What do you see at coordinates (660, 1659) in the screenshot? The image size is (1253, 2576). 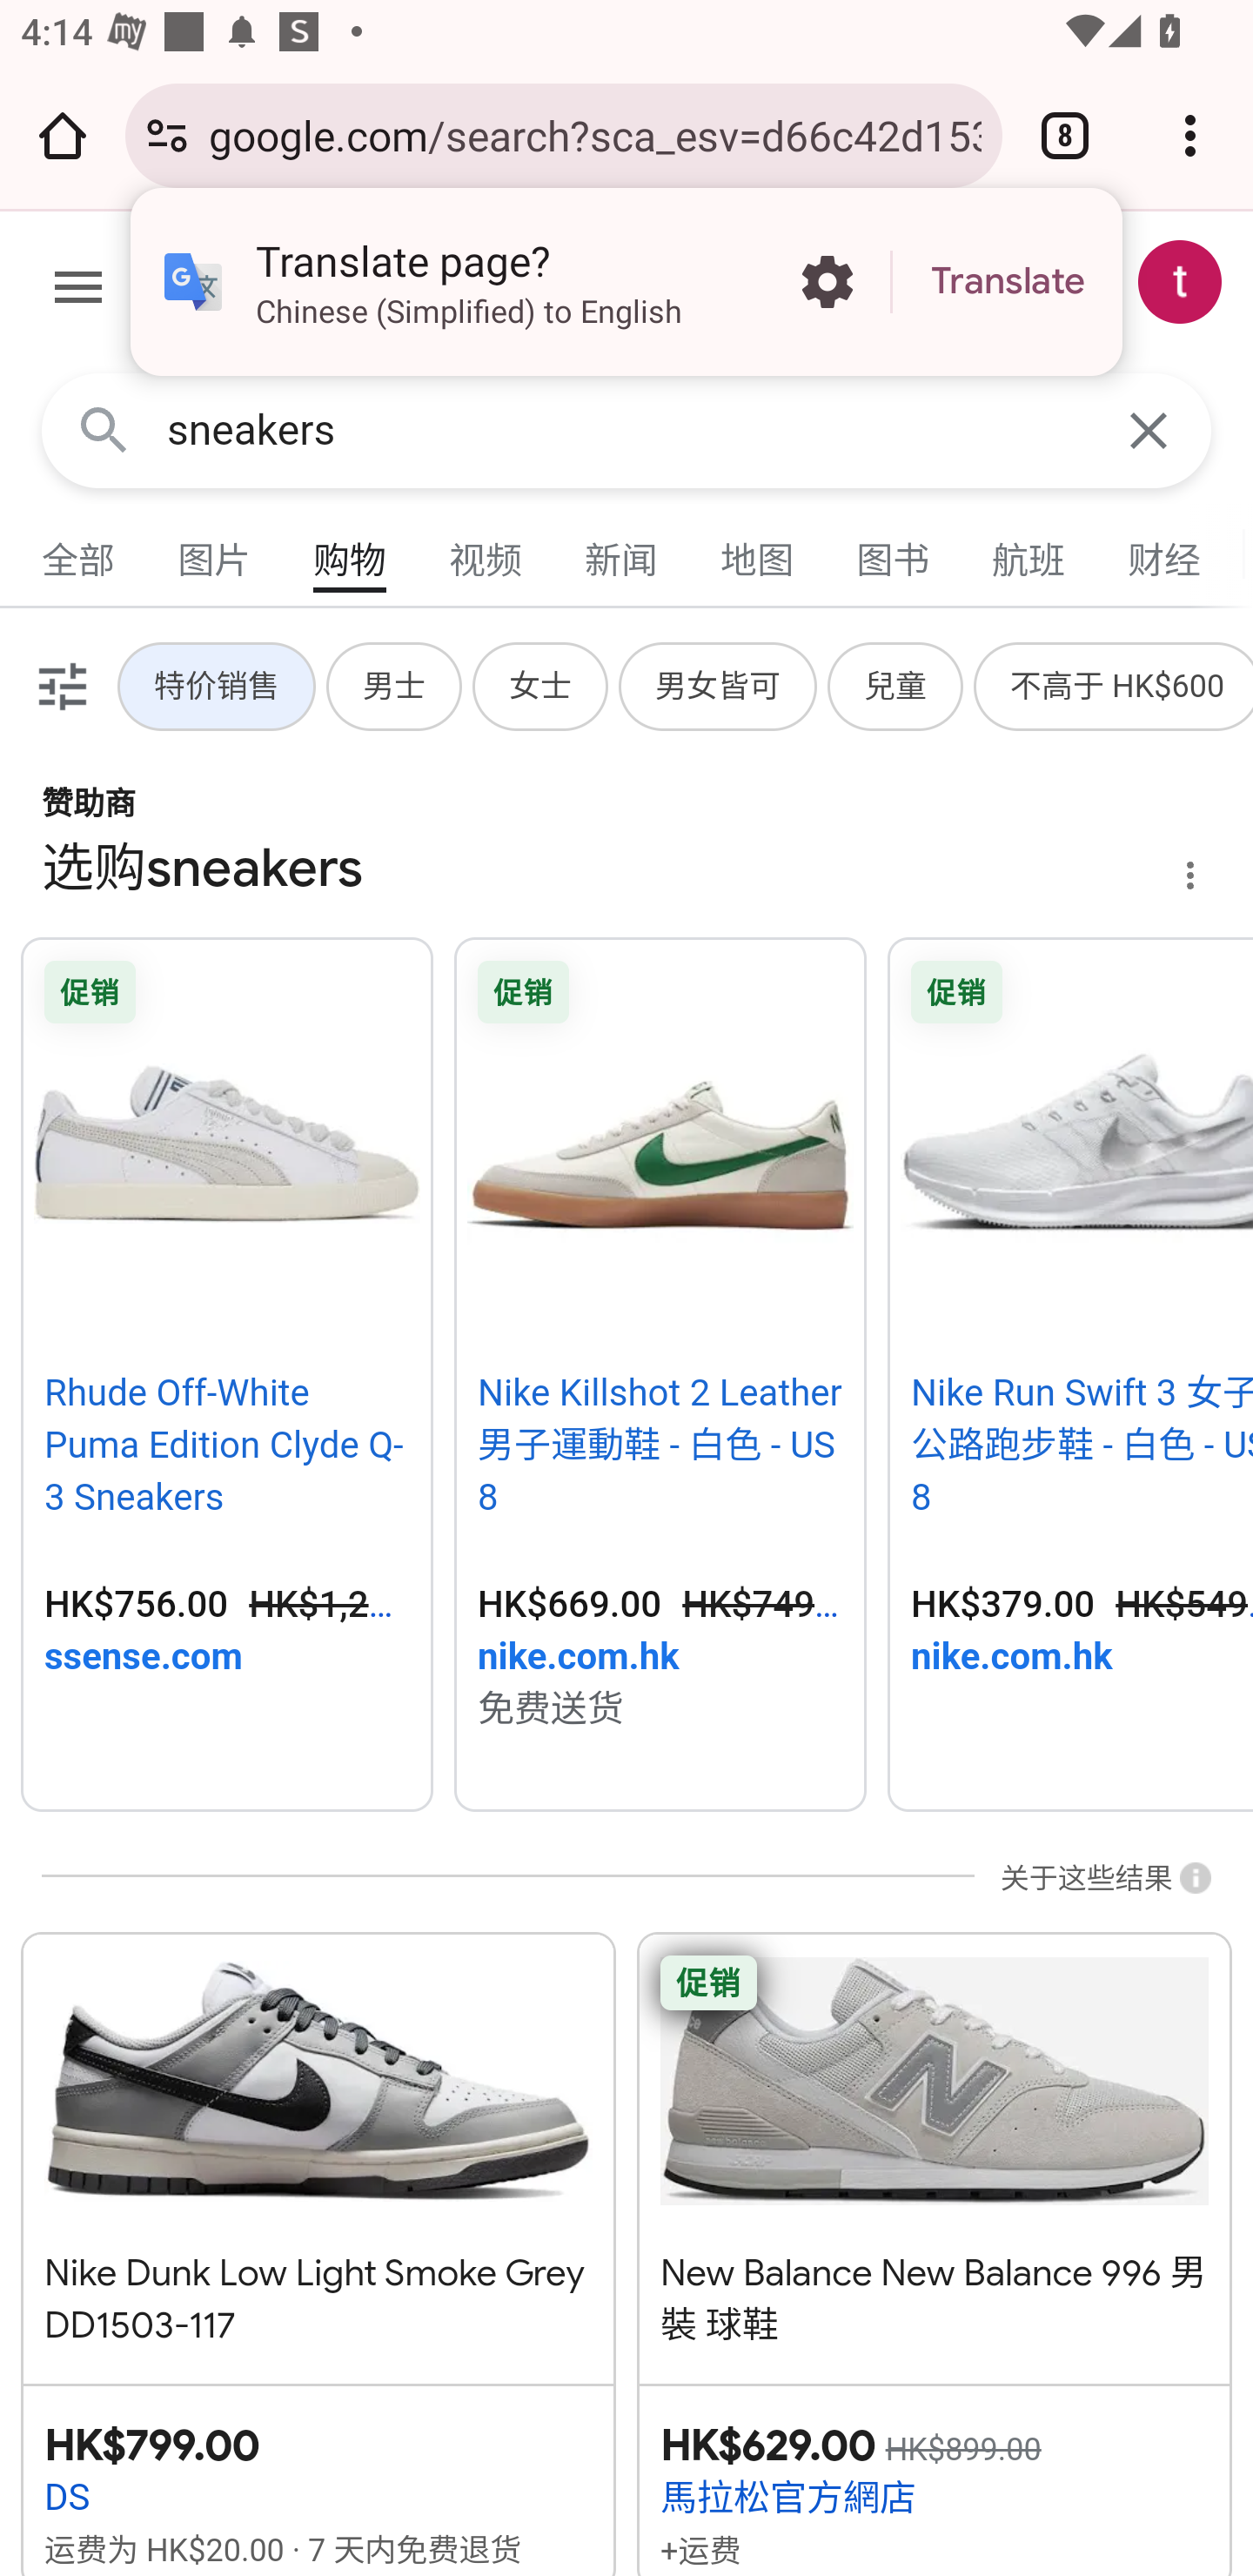 I see `来自nike.com.hk nike.com.hk` at bounding box center [660, 1659].